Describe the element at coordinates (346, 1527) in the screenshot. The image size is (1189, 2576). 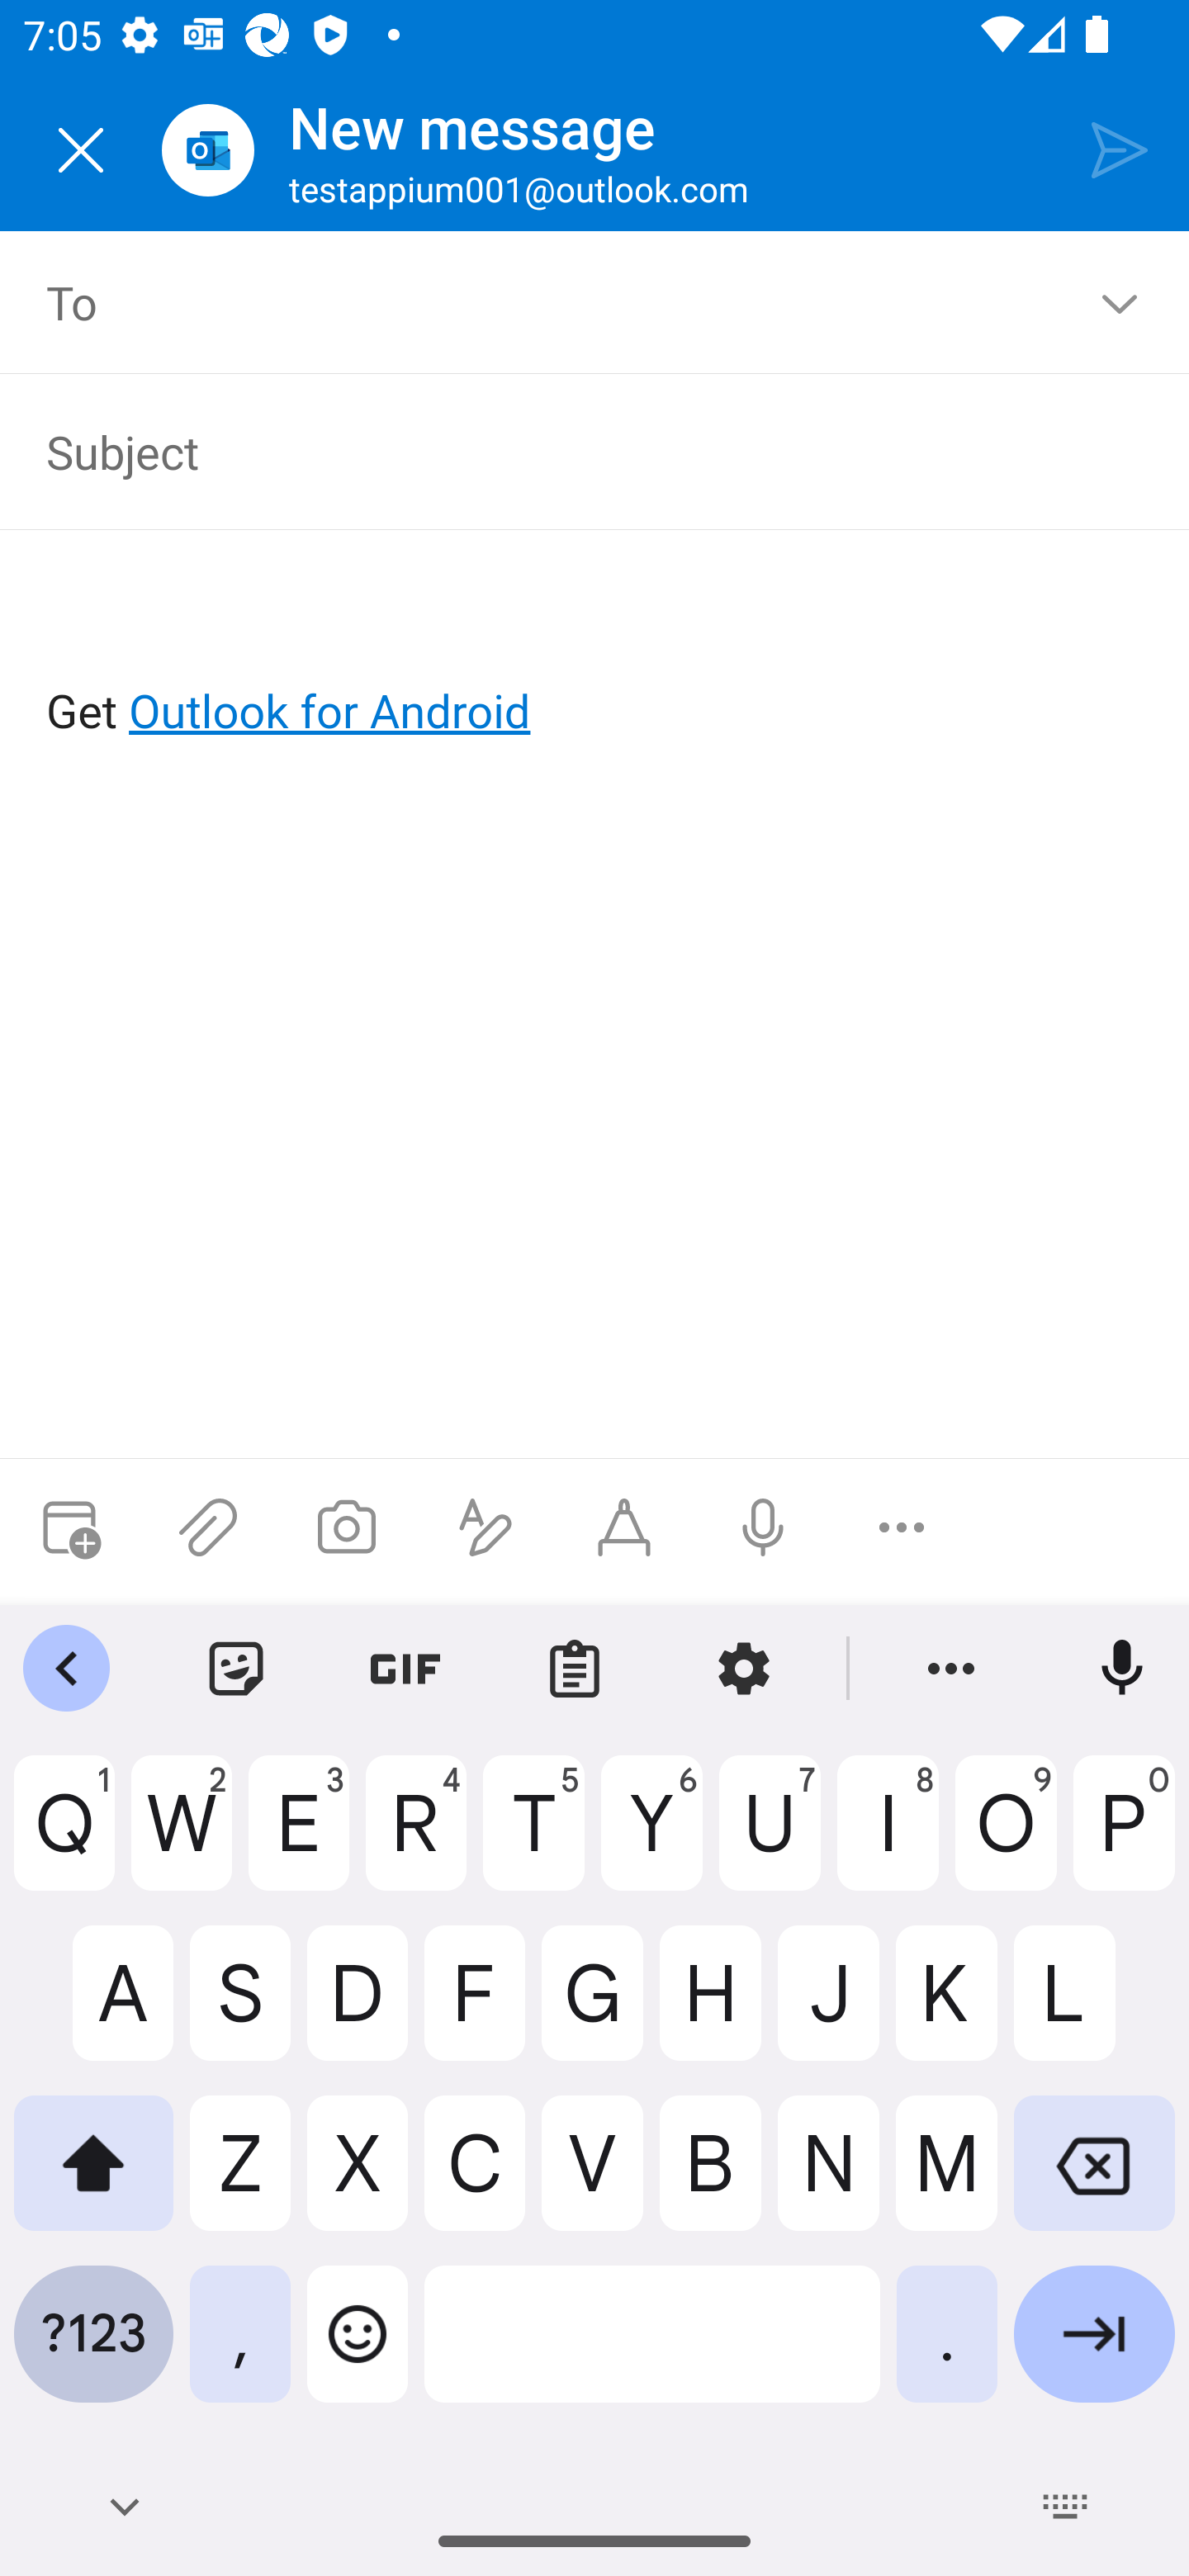
I see `Take a photo` at that location.